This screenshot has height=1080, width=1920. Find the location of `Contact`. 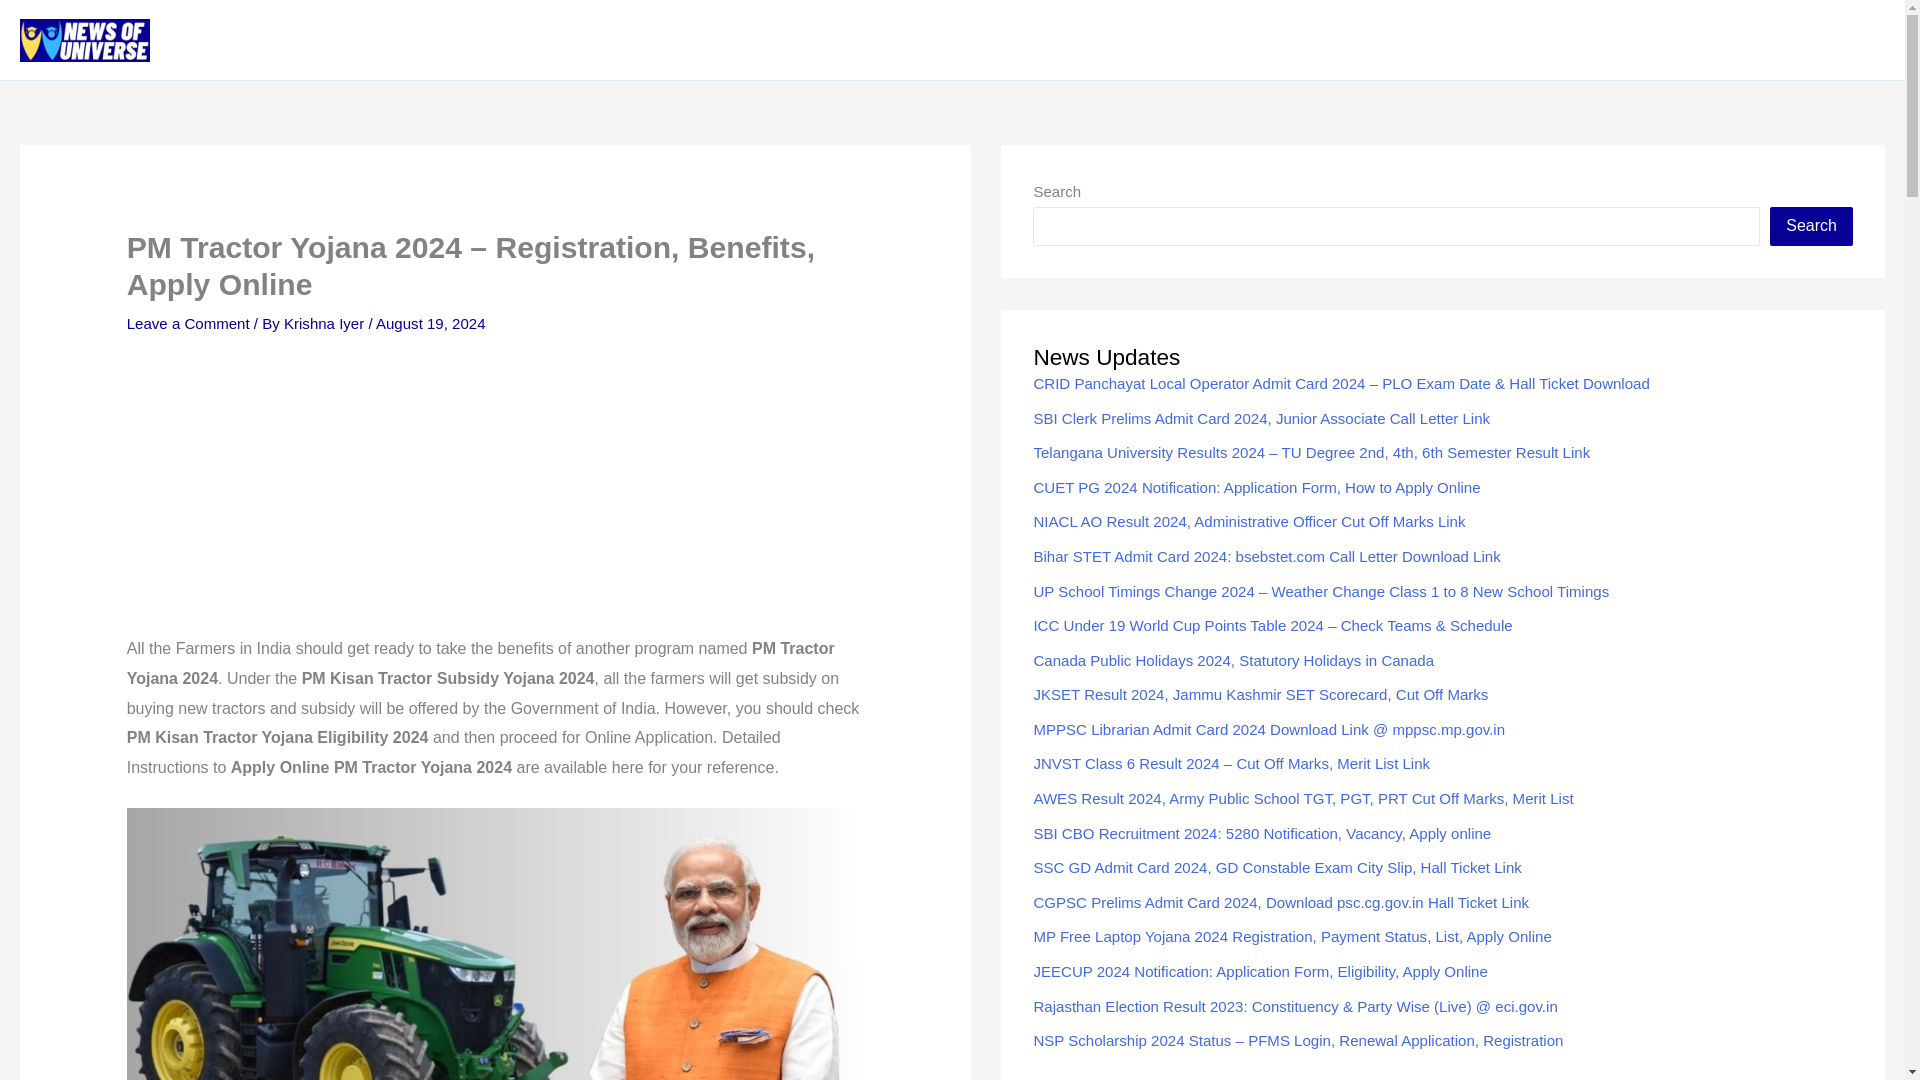

Contact is located at coordinates (1542, 40).